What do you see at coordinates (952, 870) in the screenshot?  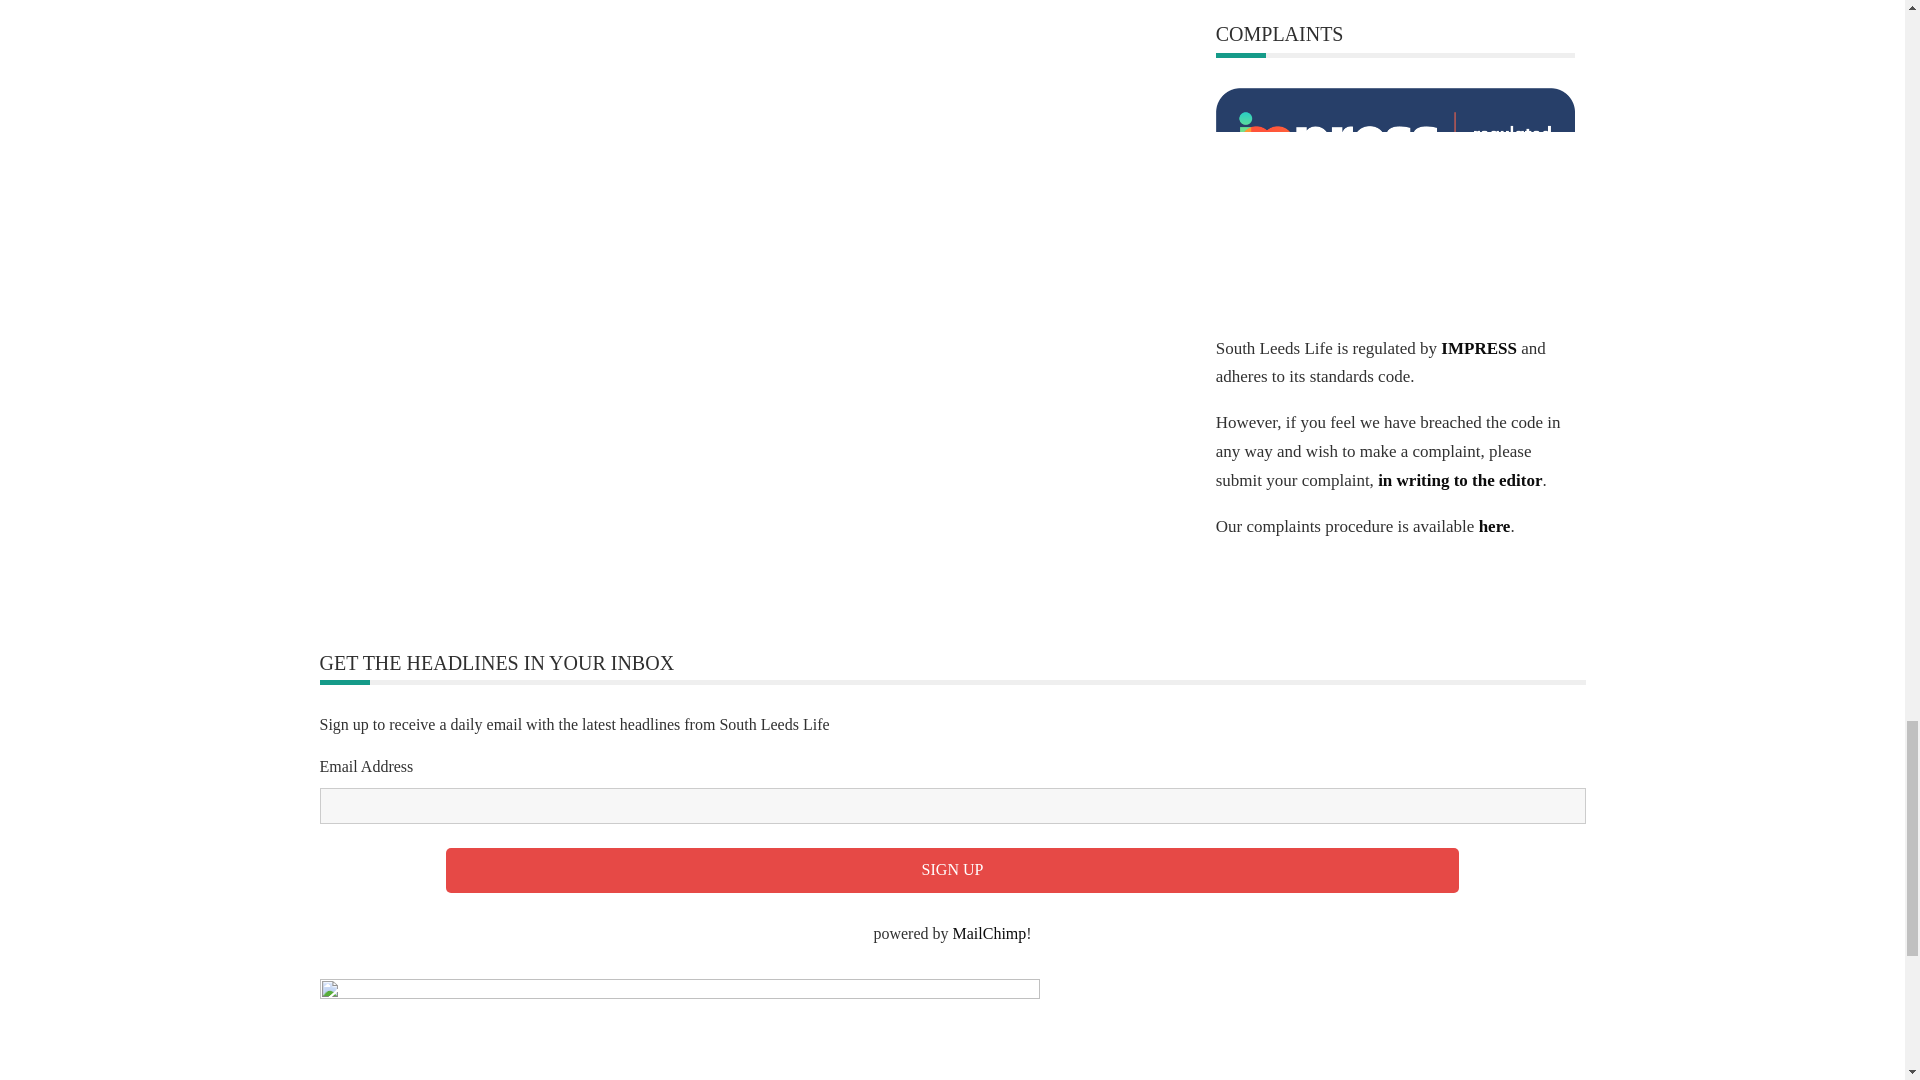 I see `Sign up` at bounding box center [952, 870].